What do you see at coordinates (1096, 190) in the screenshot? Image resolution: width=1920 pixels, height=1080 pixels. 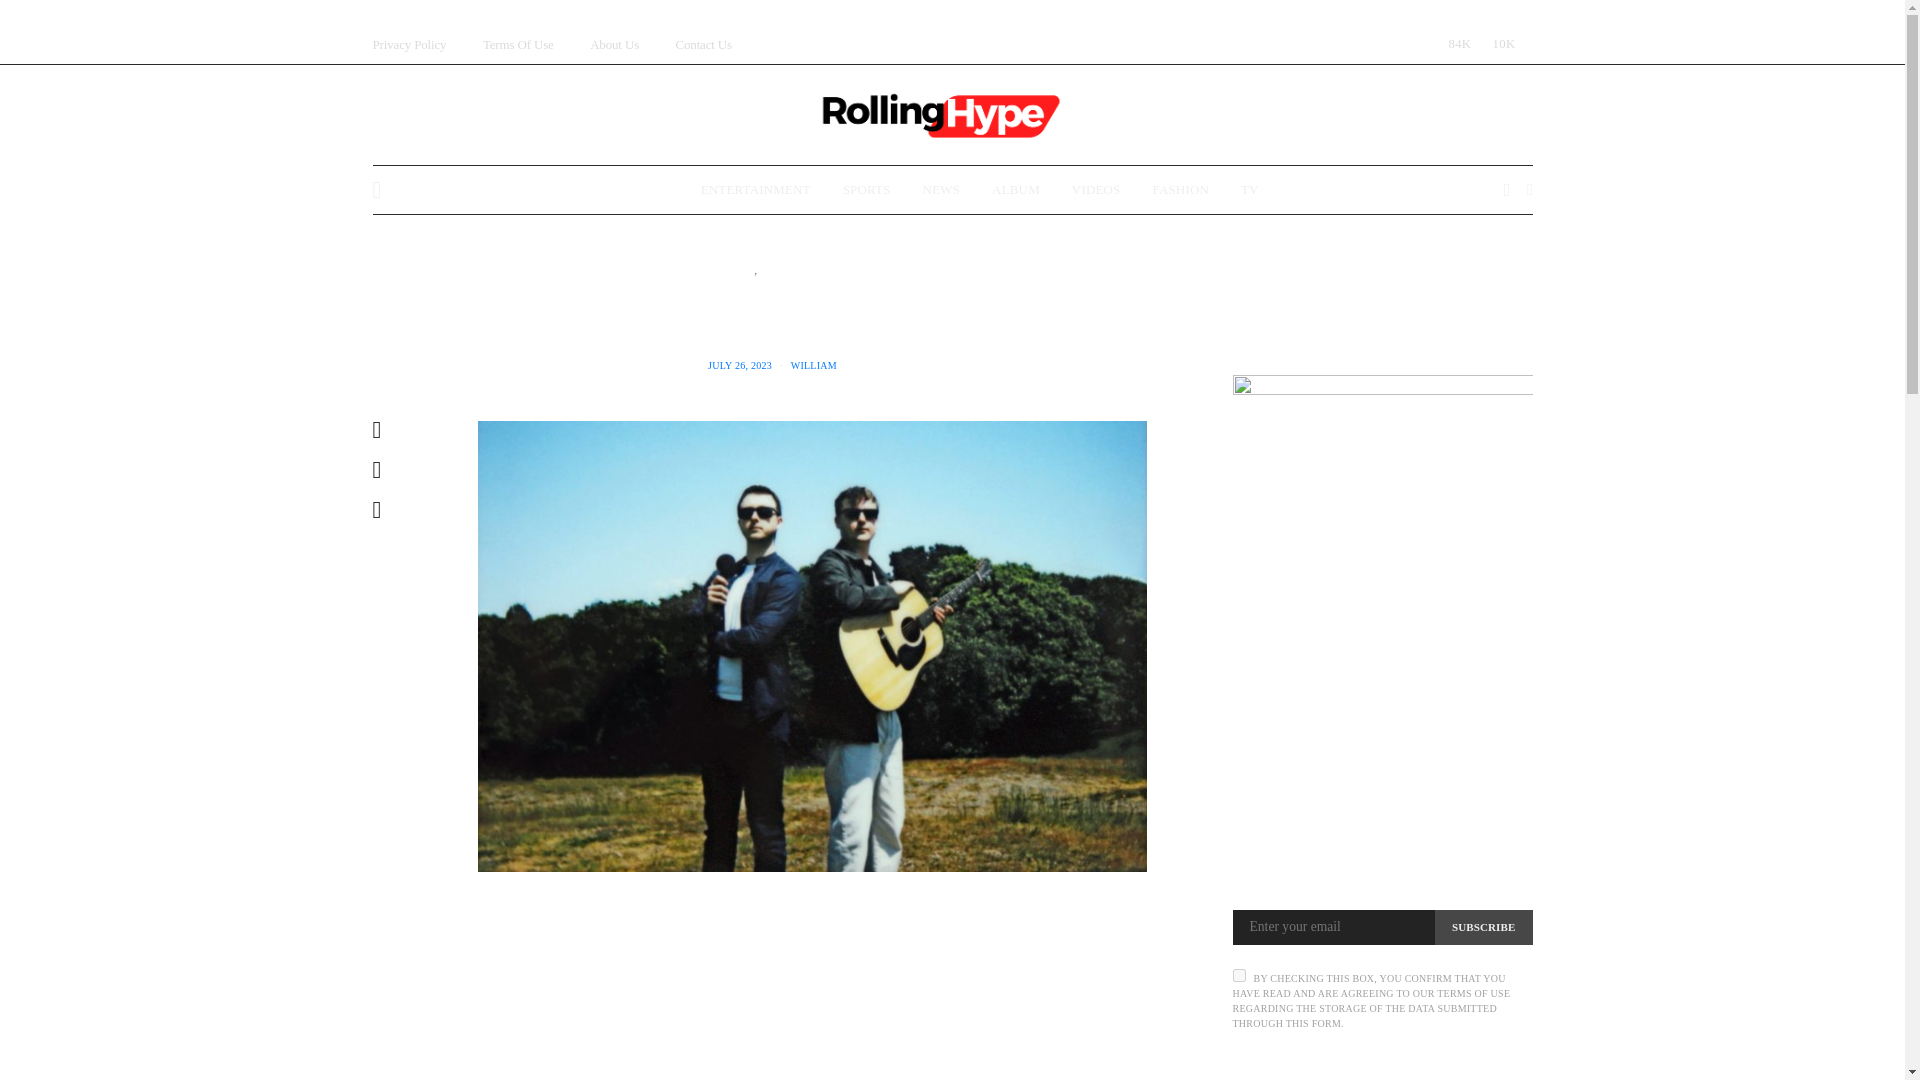 I see `VIDEOS` at bounding box center [1096, 190].